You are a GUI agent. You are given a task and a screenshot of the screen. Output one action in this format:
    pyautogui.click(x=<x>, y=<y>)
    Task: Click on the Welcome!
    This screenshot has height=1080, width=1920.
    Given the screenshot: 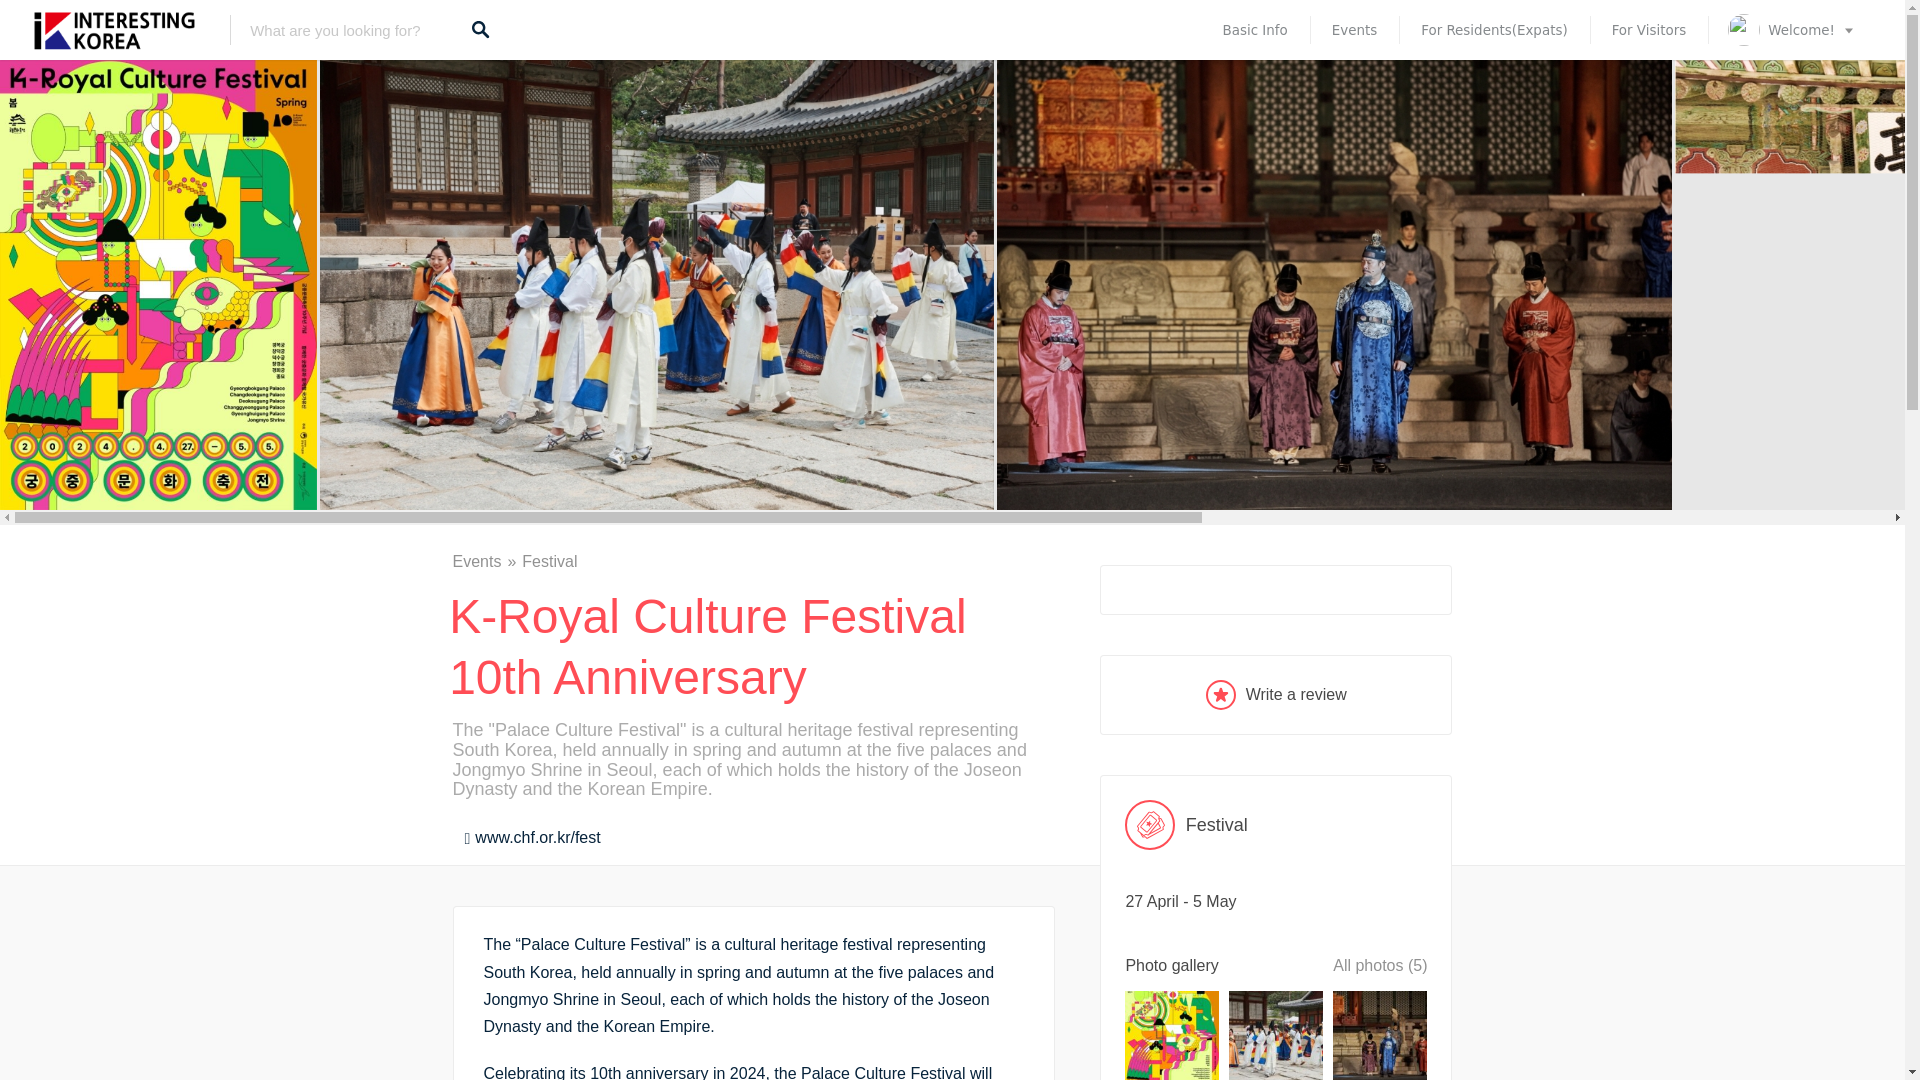 What is the action you would take?
    pyautogui.click(x=1792, y=30)
    